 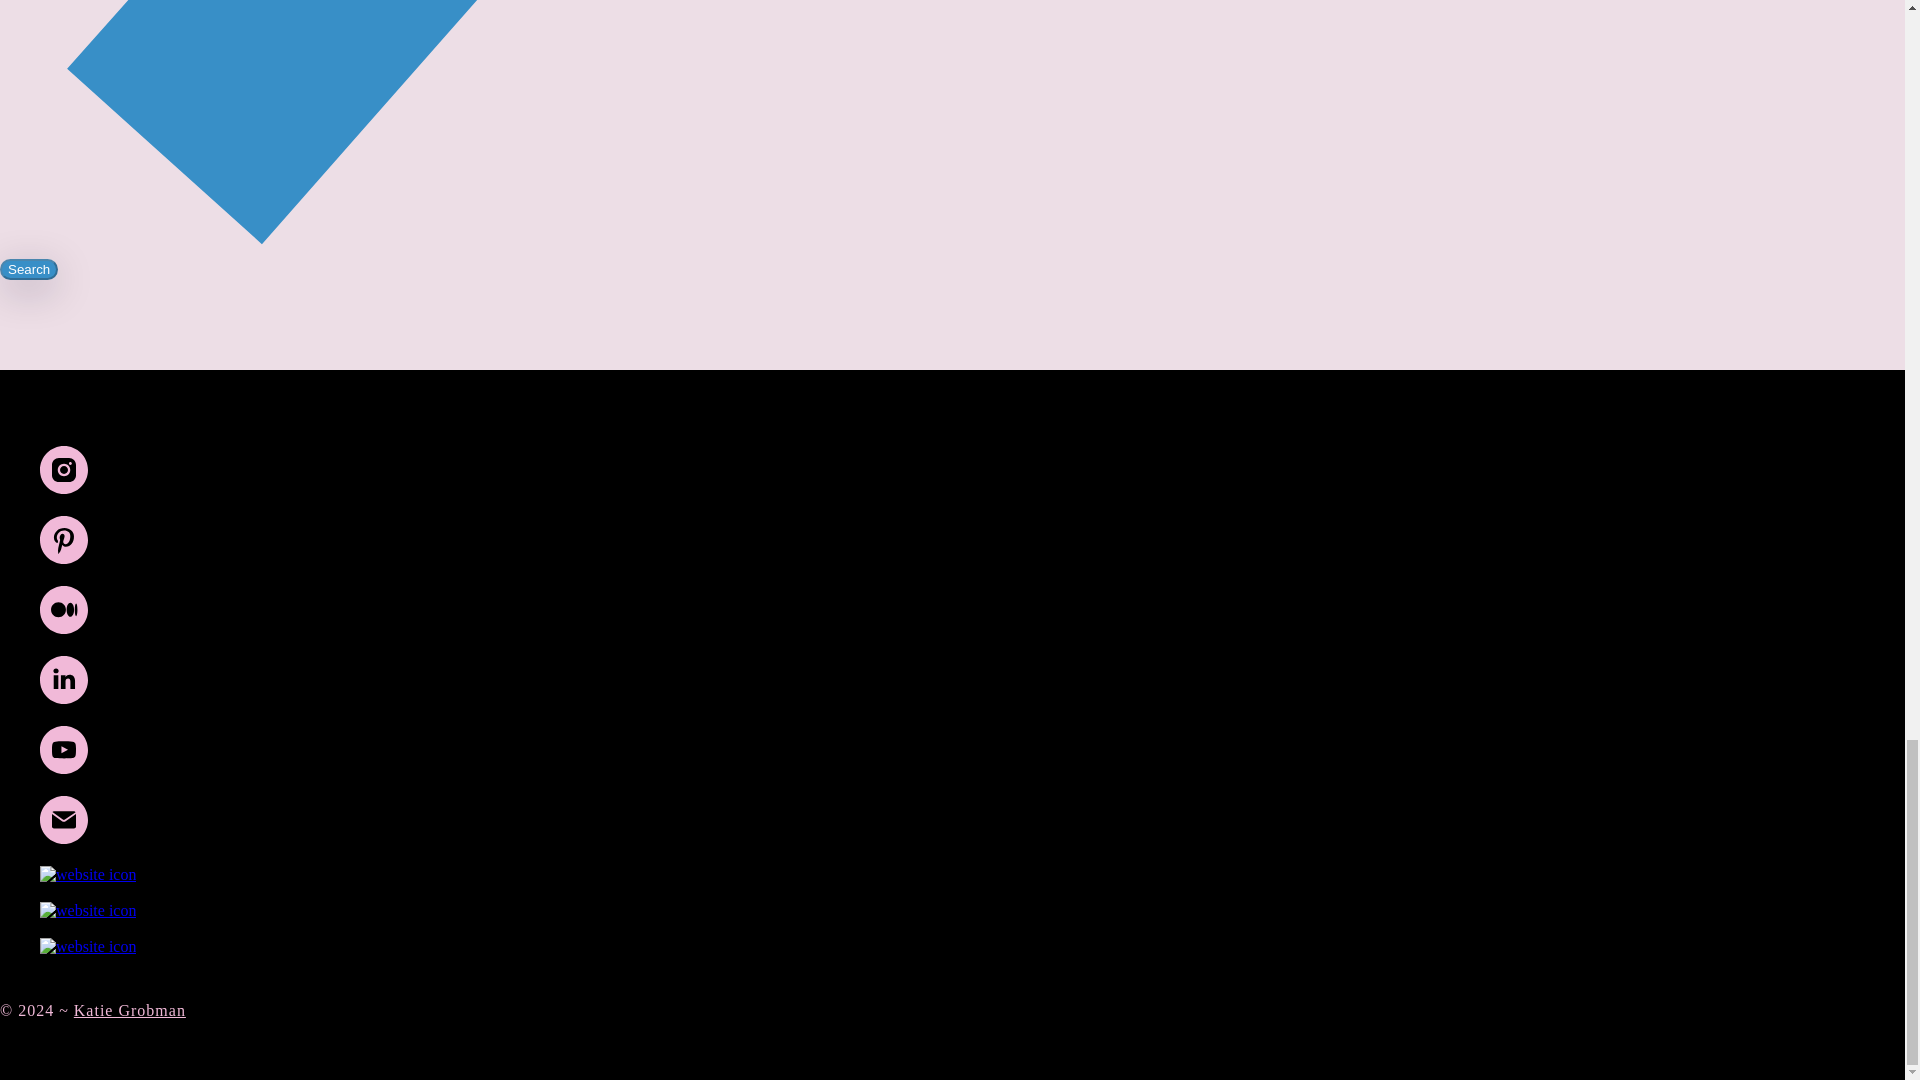 What do you see at coordinates (64, 488) in the screenshot?
I see `Instagram` at bounding box center [64, 488].